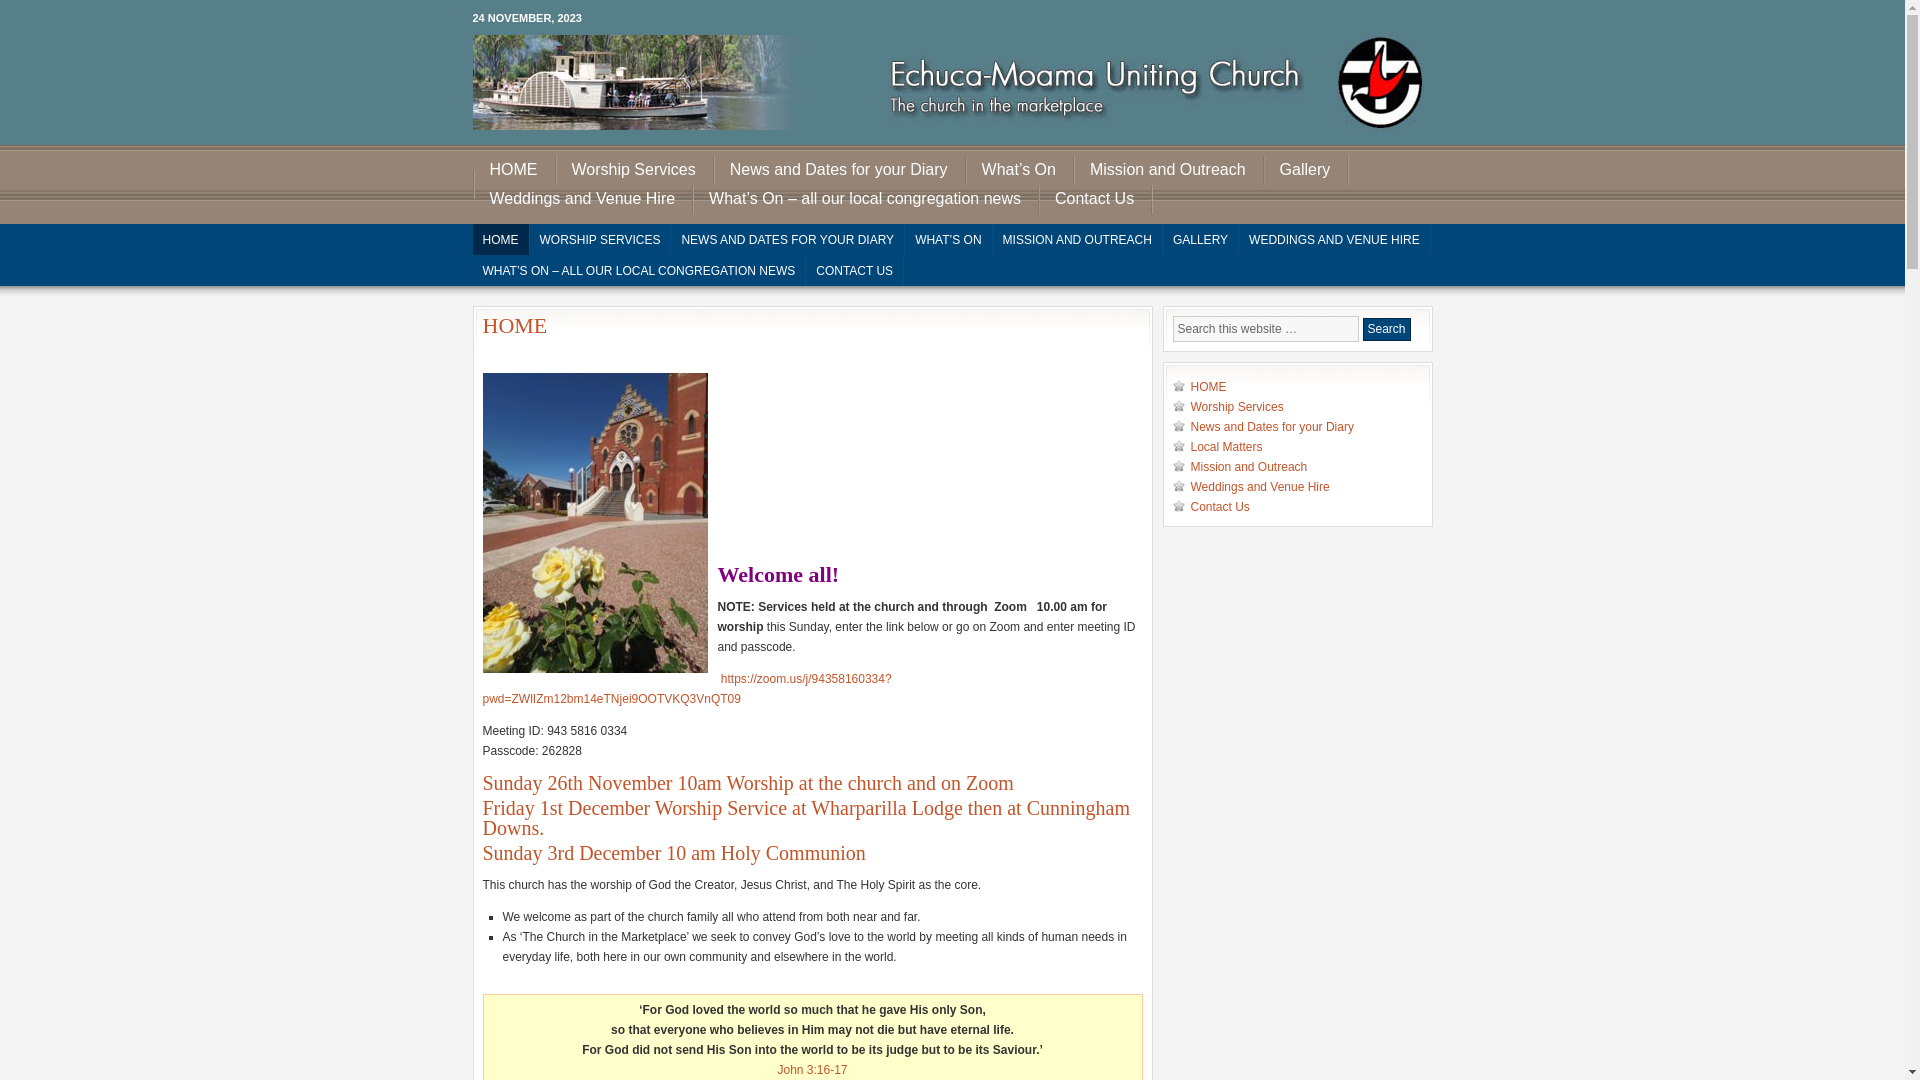 The image size is (1920, 1080). Describe the element at coordinates (1272, 427) in the screenshot. I see `News and Dates for your Diary` at that location.